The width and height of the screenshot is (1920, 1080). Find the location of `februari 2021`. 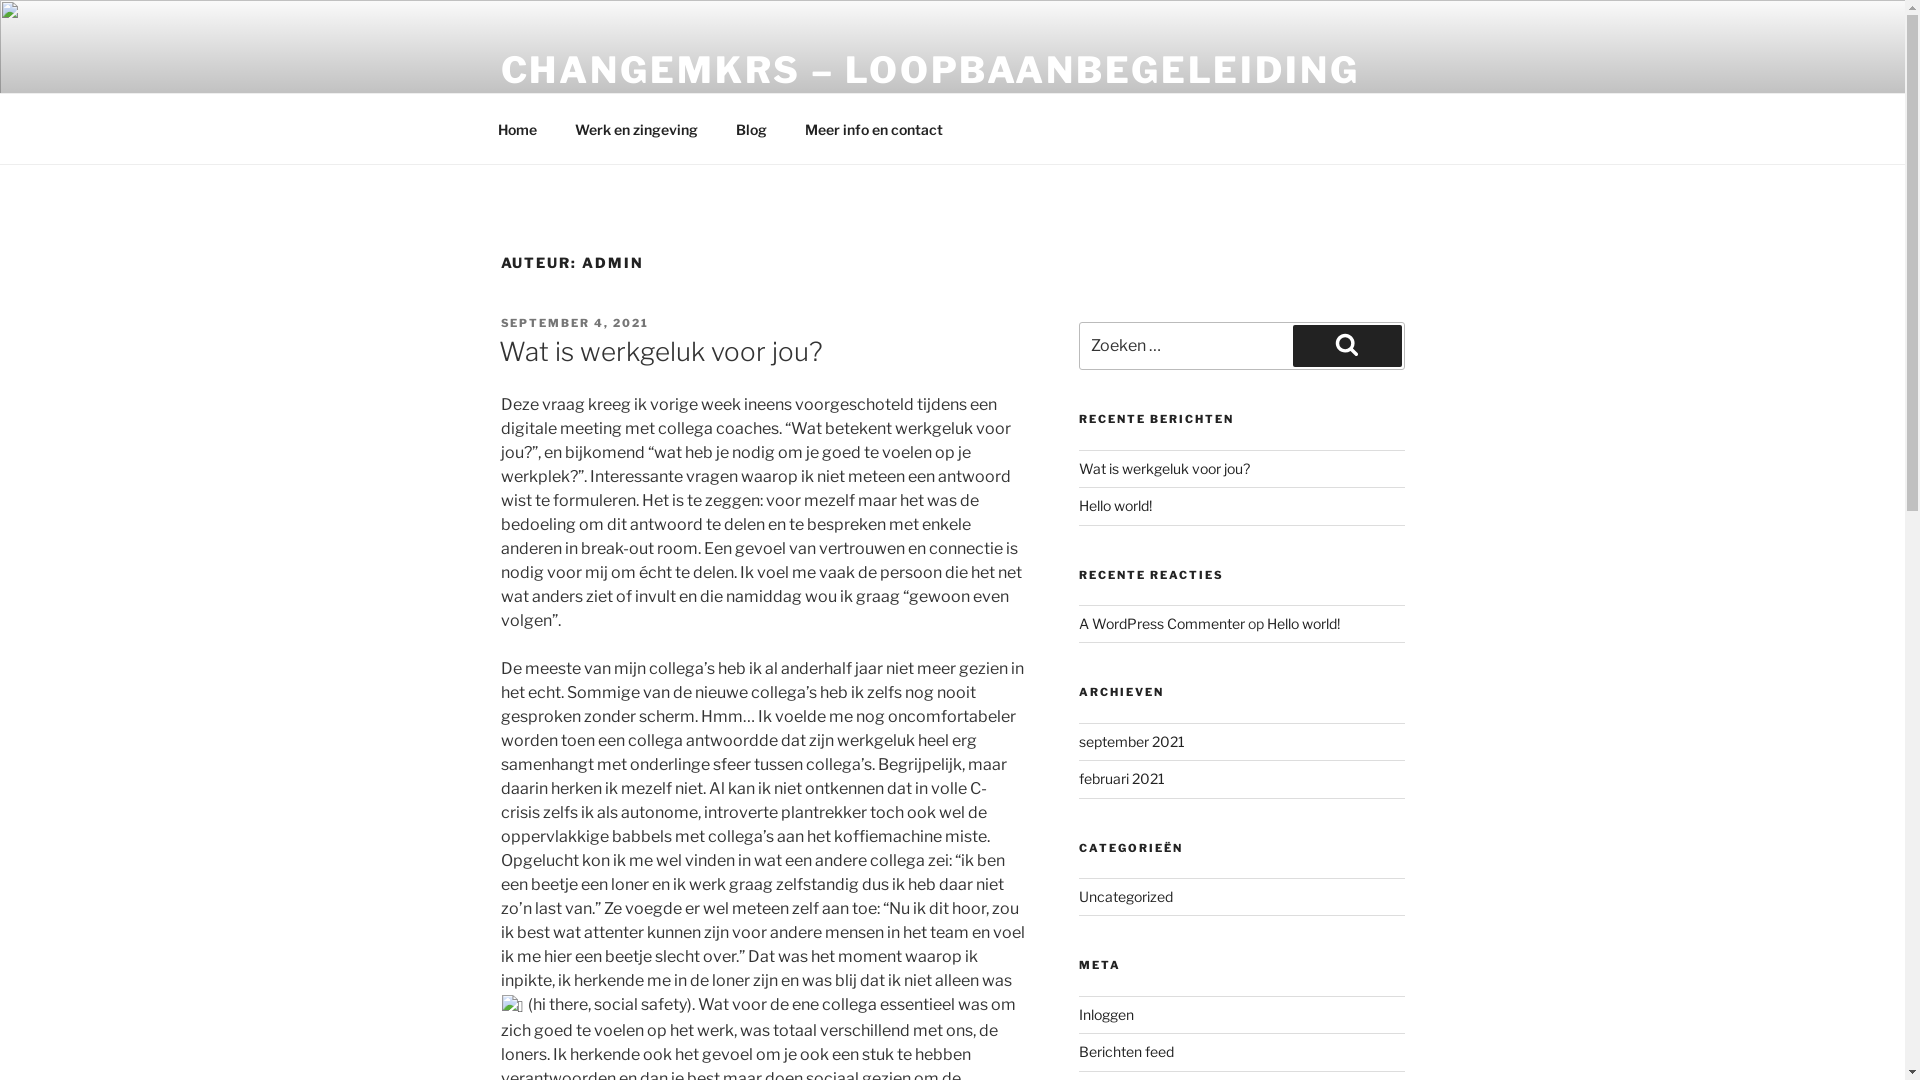

februari 2021 is located at coordinates (1122, 778).